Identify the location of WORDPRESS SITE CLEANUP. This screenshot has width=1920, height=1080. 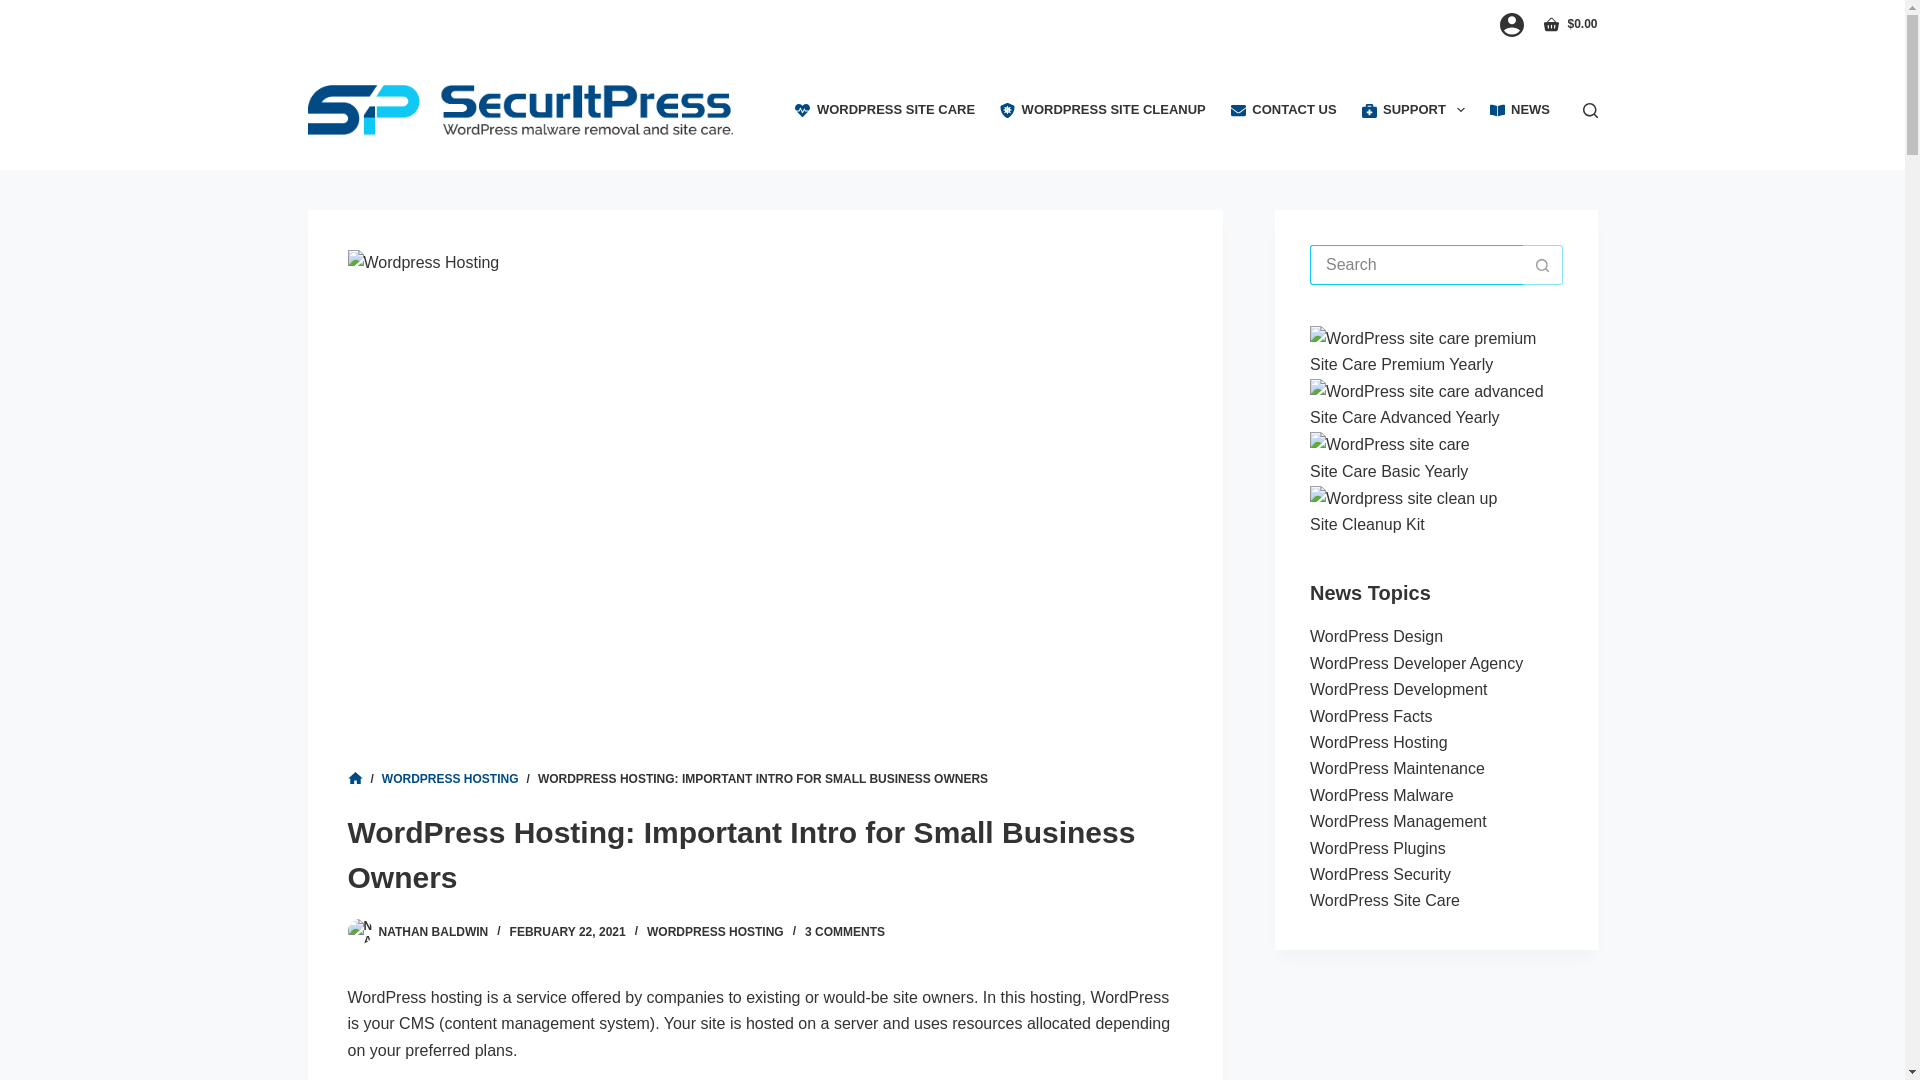
(1104, 109).